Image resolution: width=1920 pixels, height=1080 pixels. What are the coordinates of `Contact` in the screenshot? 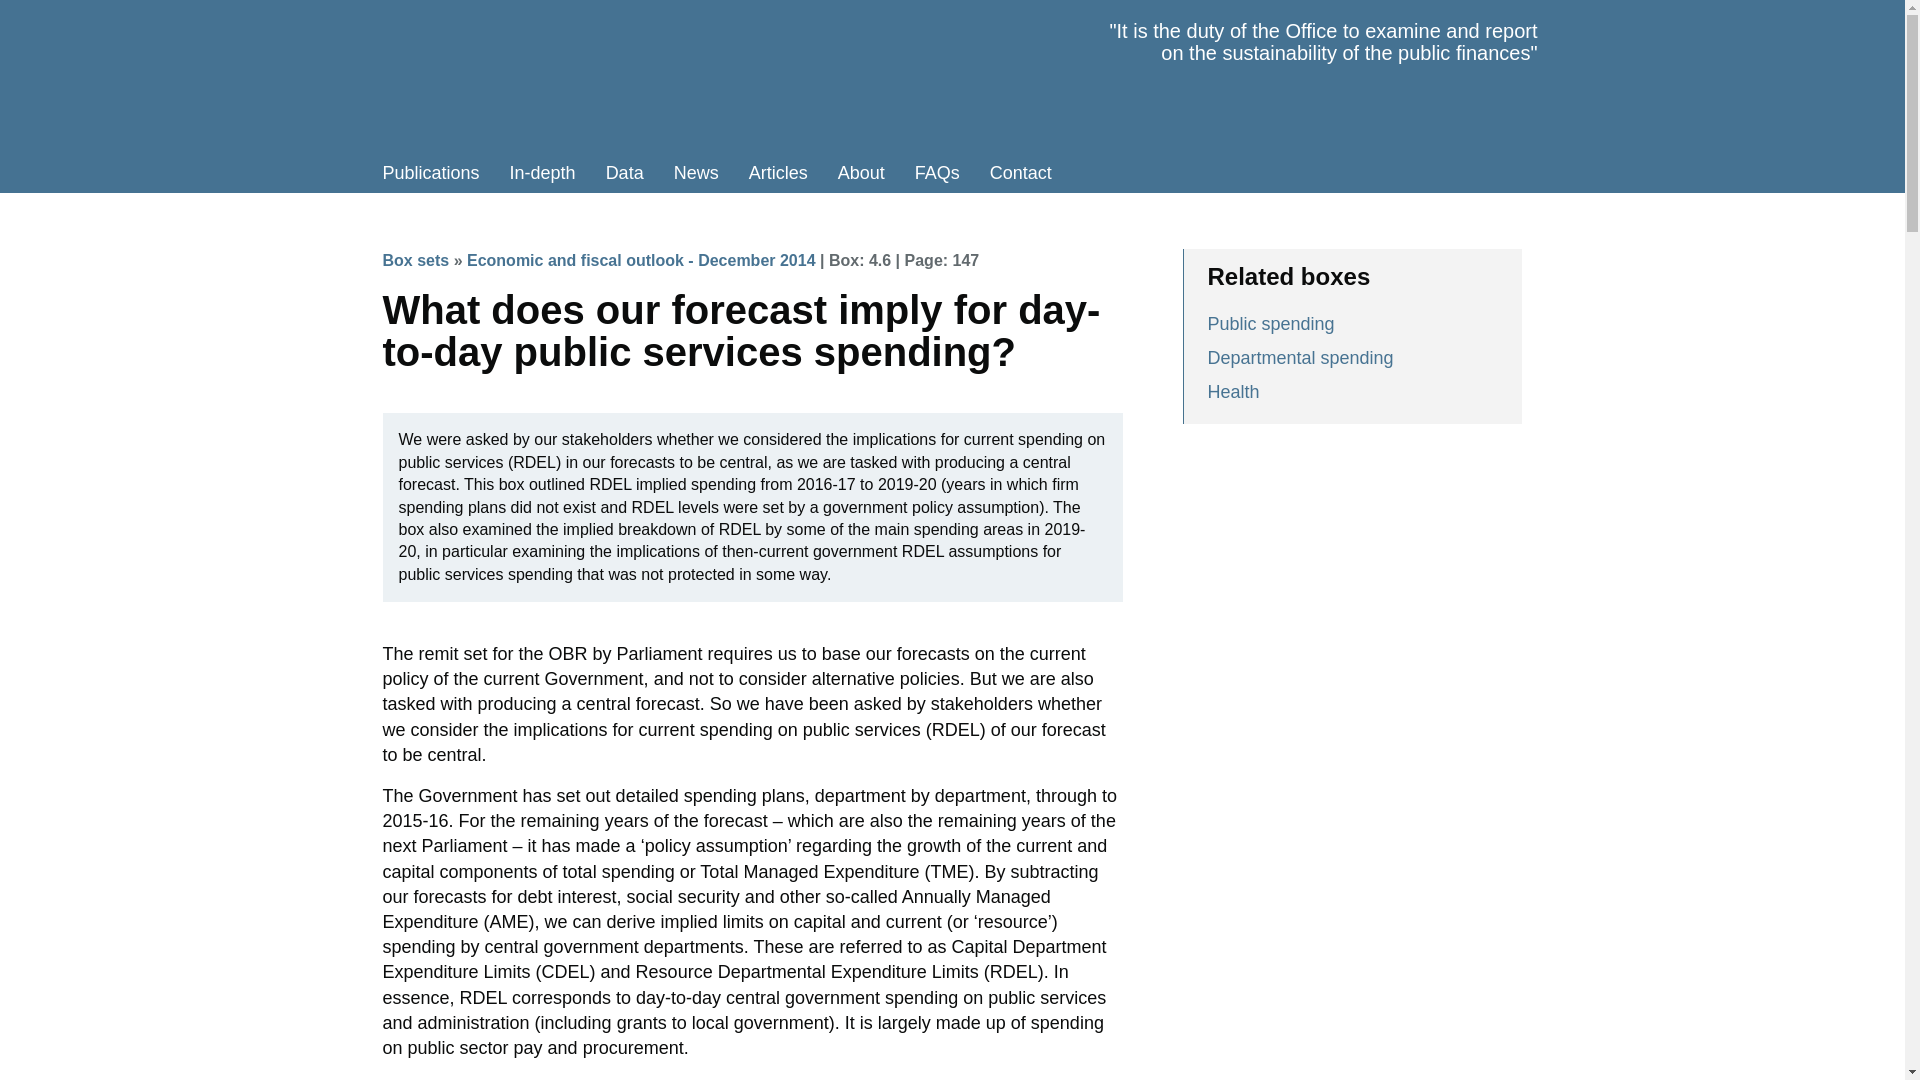 It's located at (1021, 173).